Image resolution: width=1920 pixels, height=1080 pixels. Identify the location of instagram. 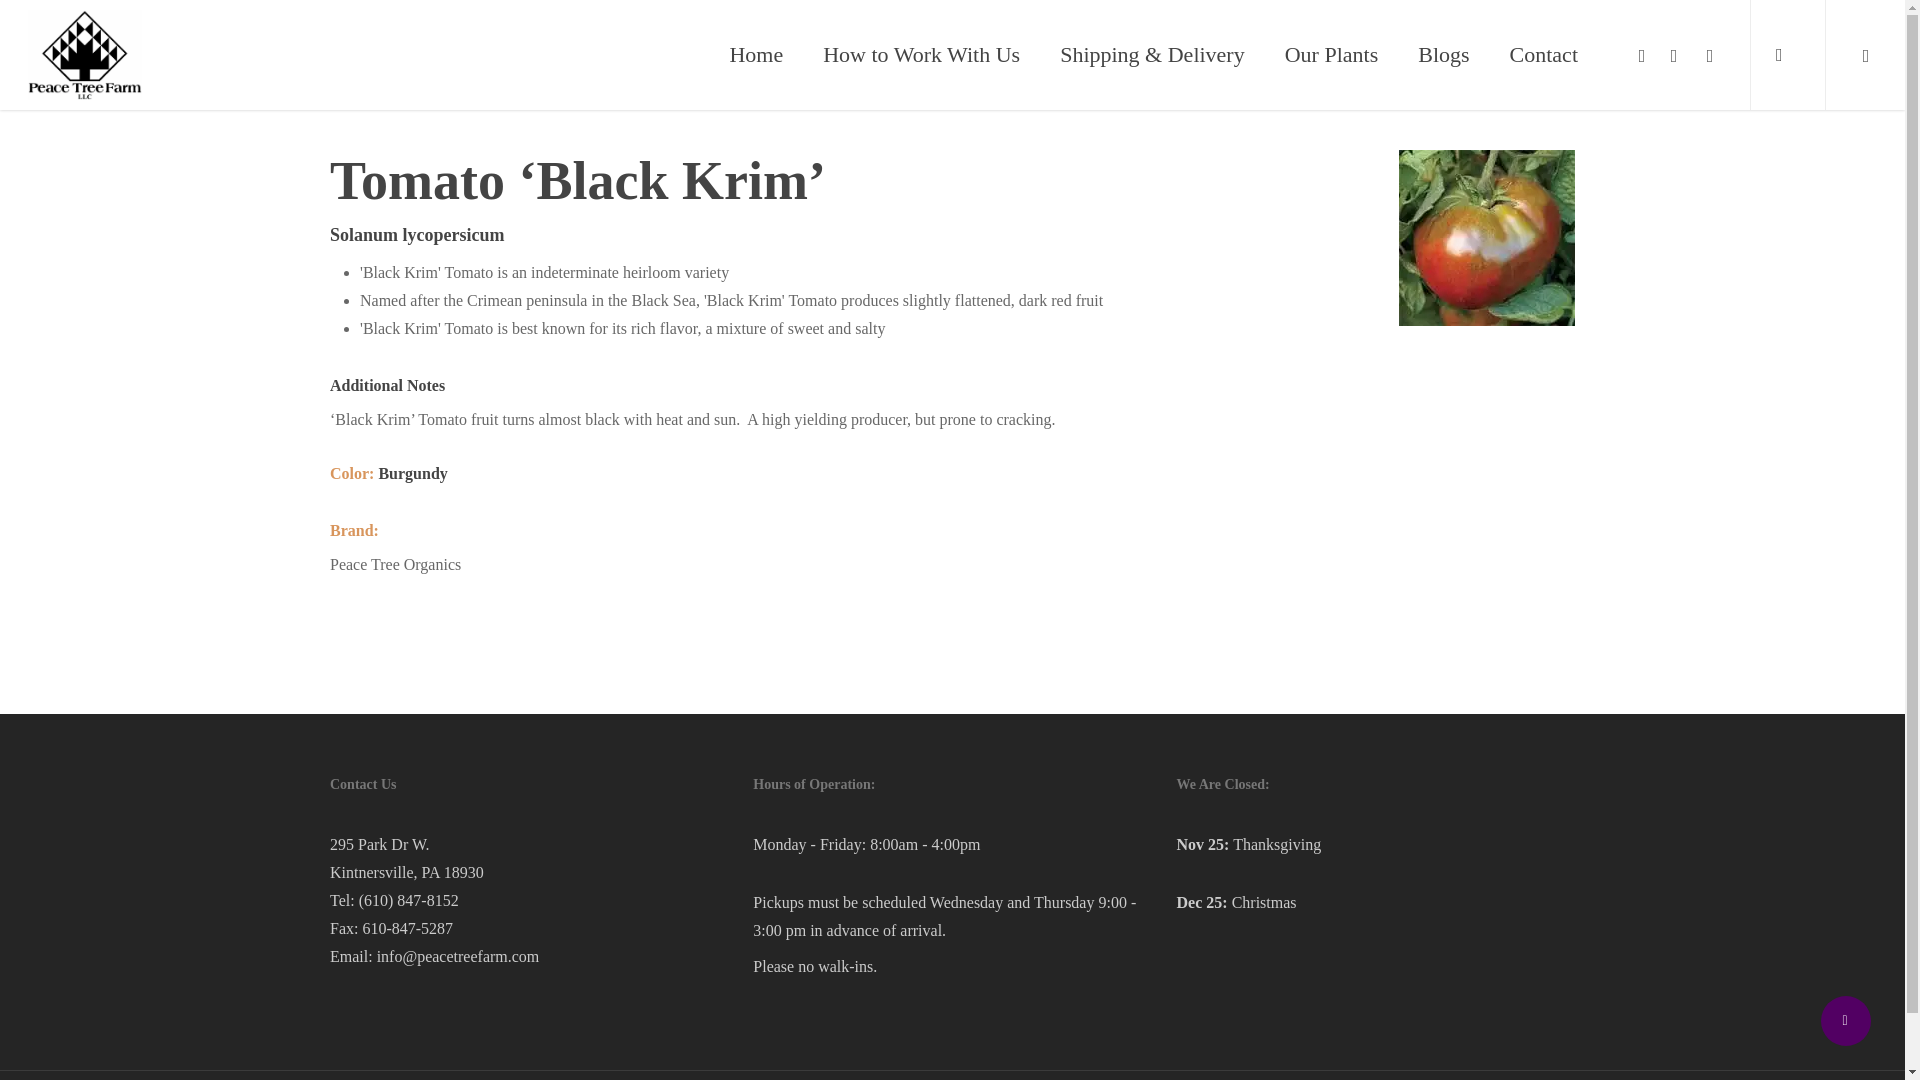
(1673, 55).